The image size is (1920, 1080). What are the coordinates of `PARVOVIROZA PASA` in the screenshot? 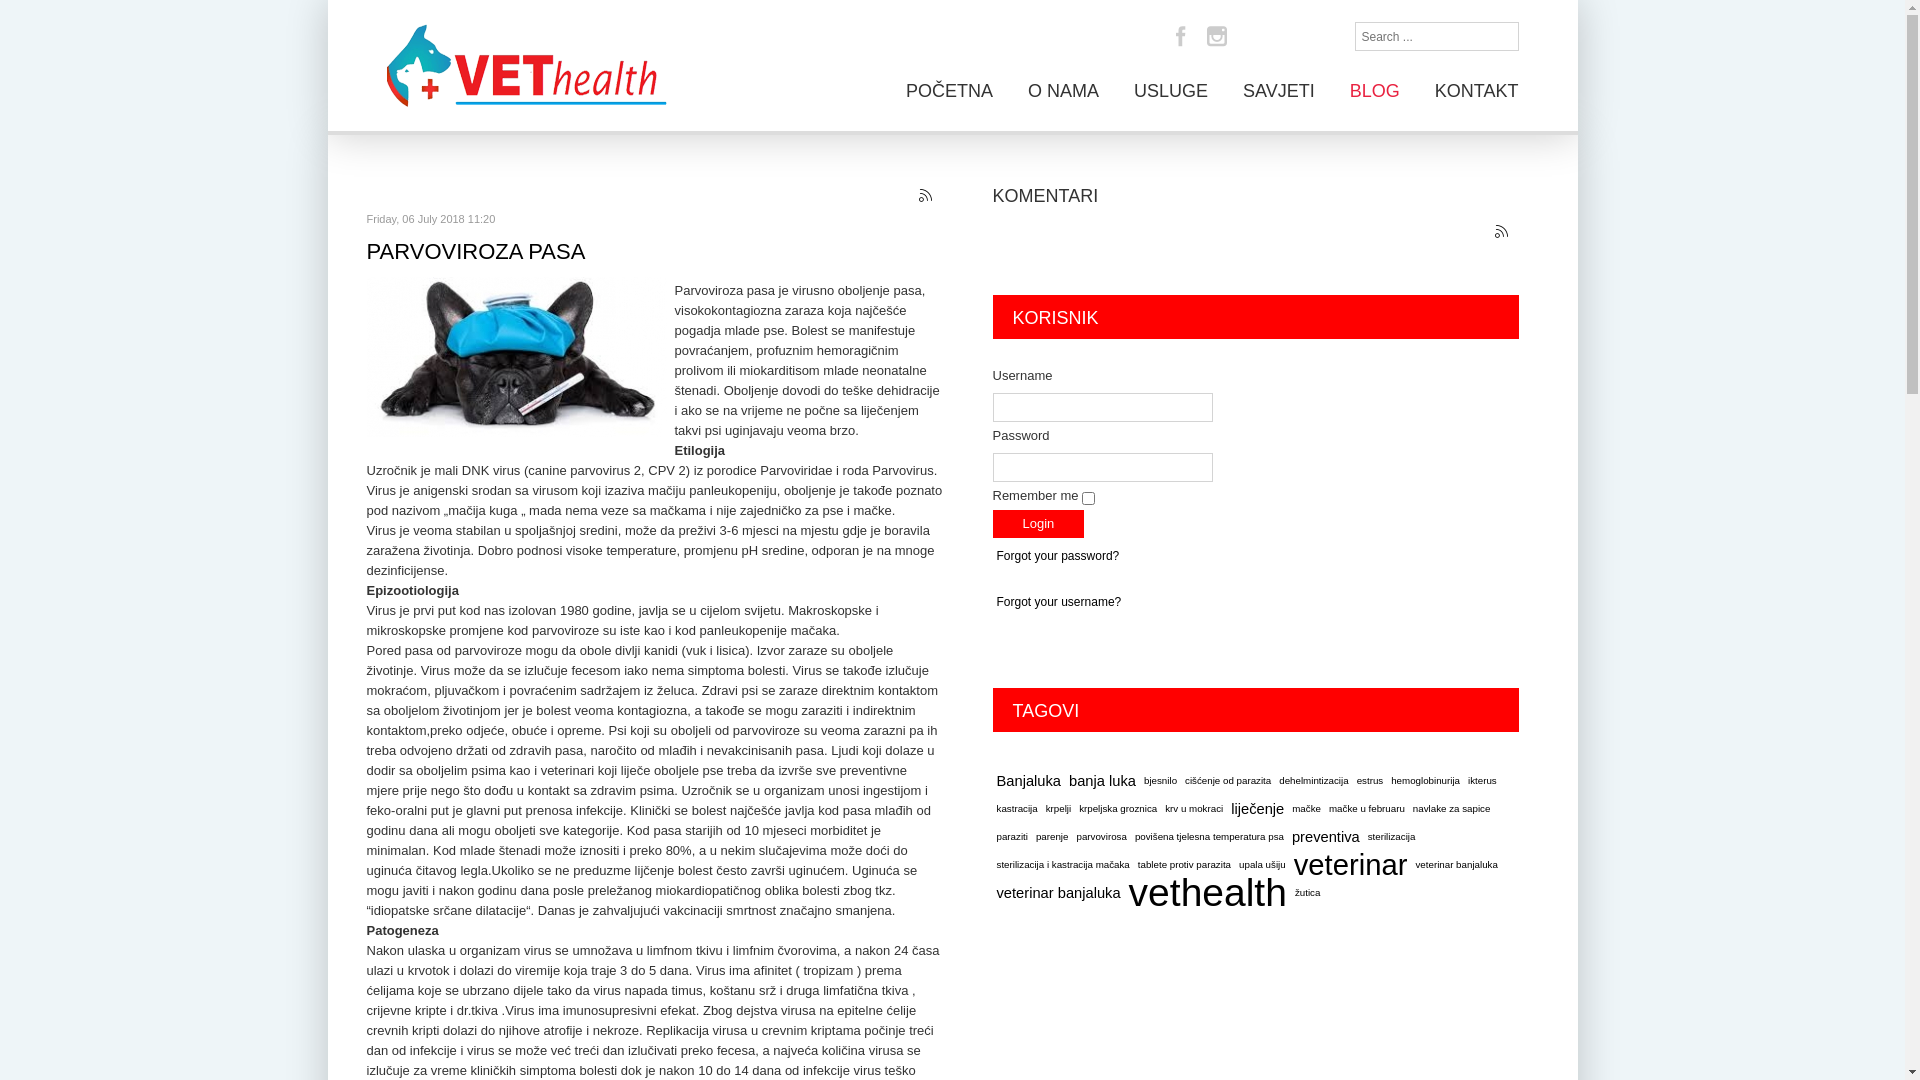 It's located at (476, 252).